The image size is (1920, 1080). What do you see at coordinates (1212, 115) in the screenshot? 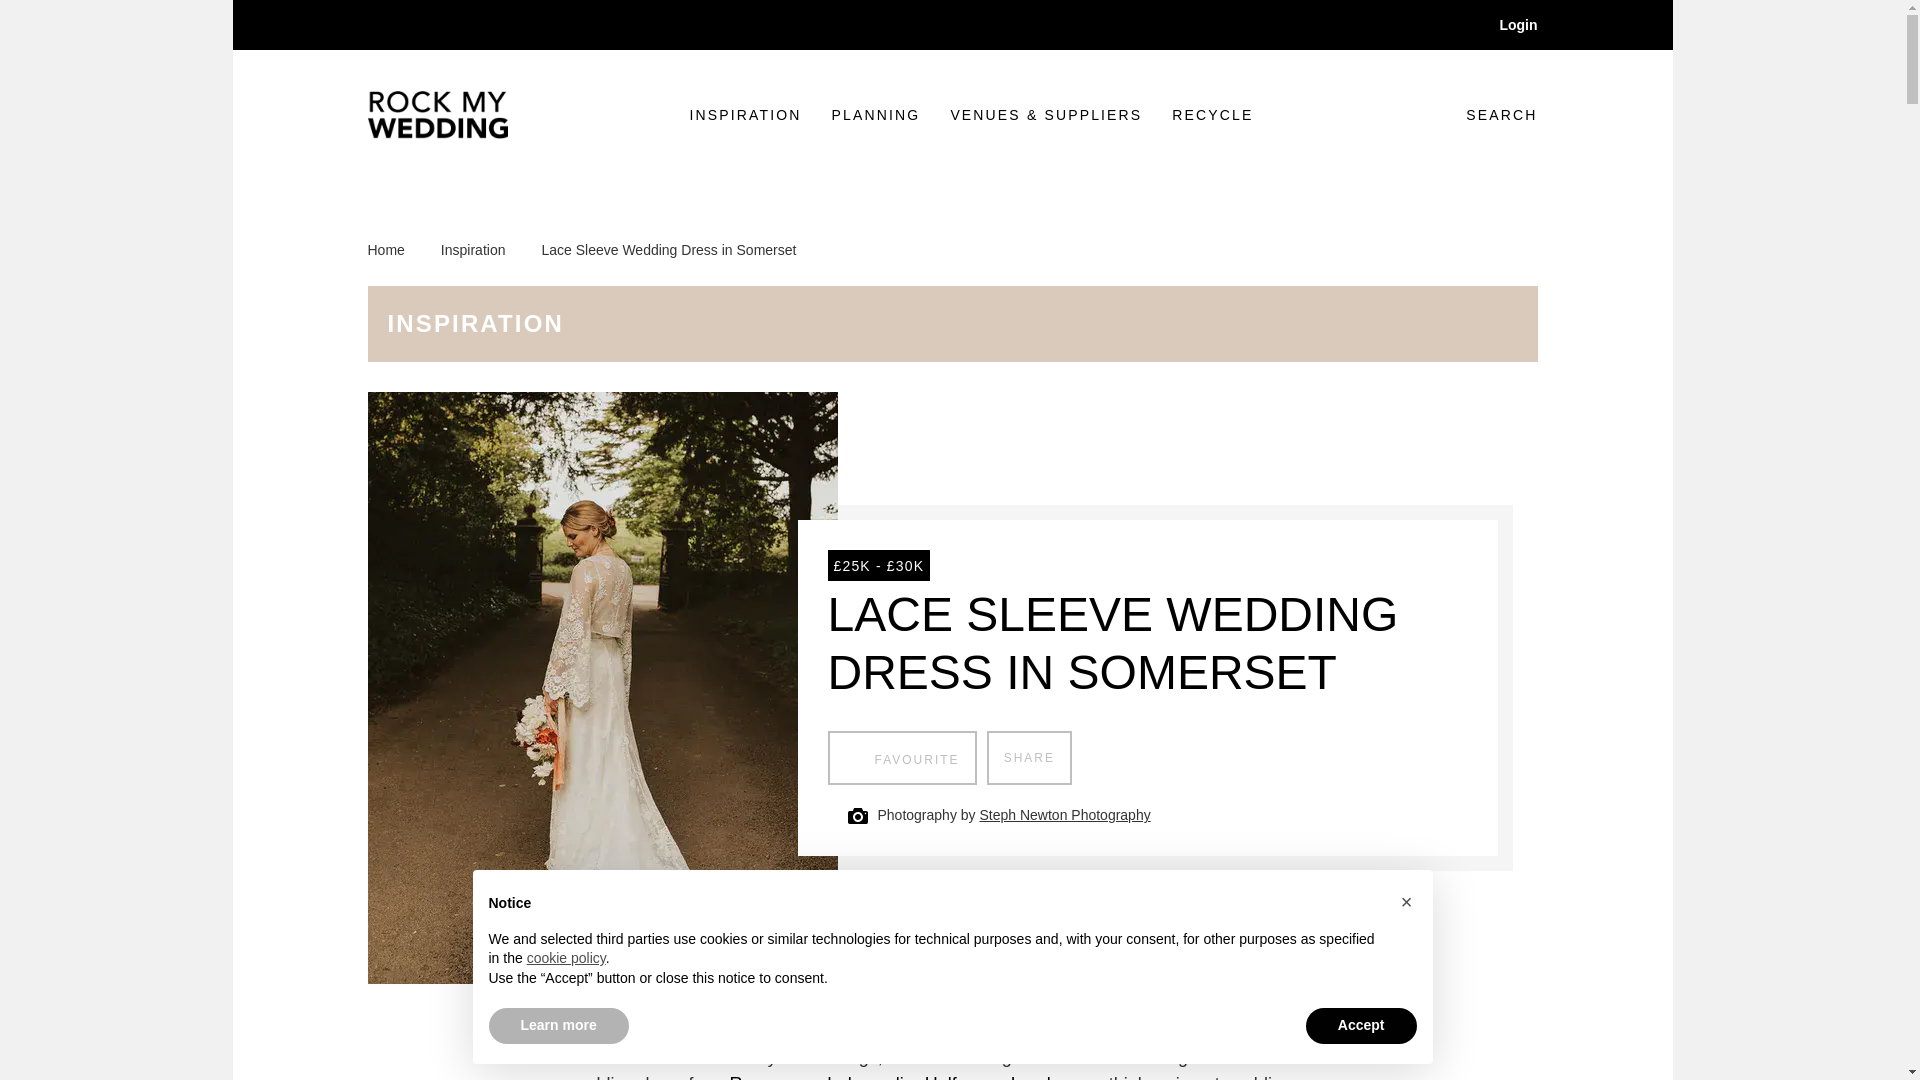
I see `Steph Newton Photography` at bounding box center [1212, 115].